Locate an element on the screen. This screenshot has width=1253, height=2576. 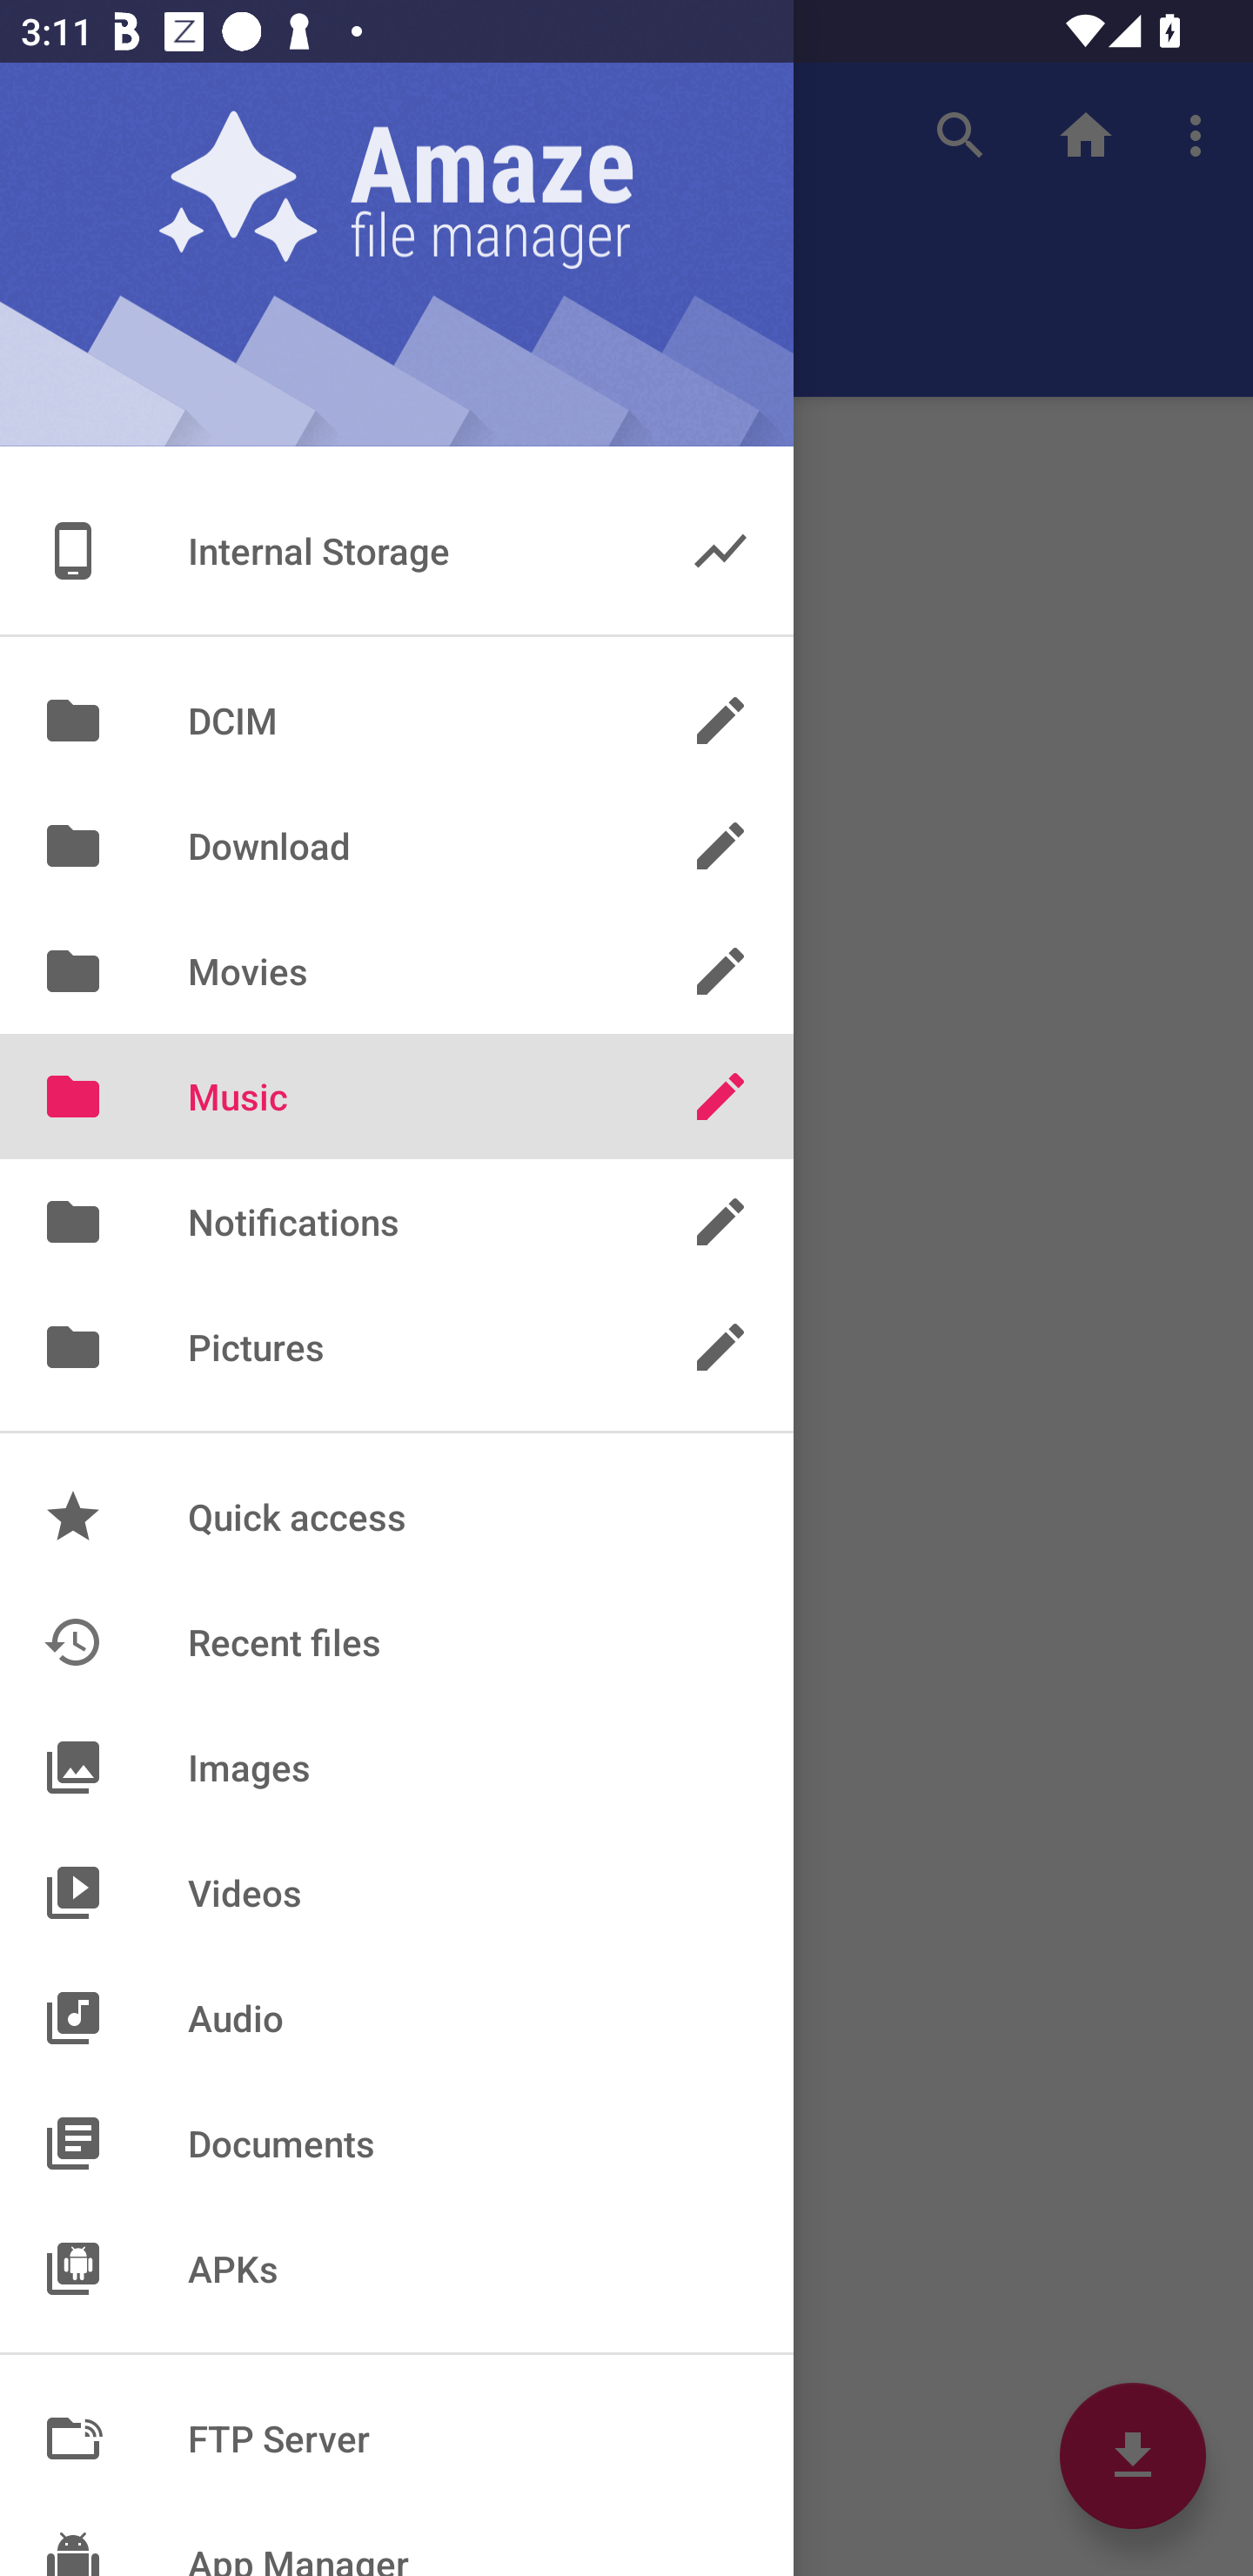
App Manager is located at coordinates (397, 2539).